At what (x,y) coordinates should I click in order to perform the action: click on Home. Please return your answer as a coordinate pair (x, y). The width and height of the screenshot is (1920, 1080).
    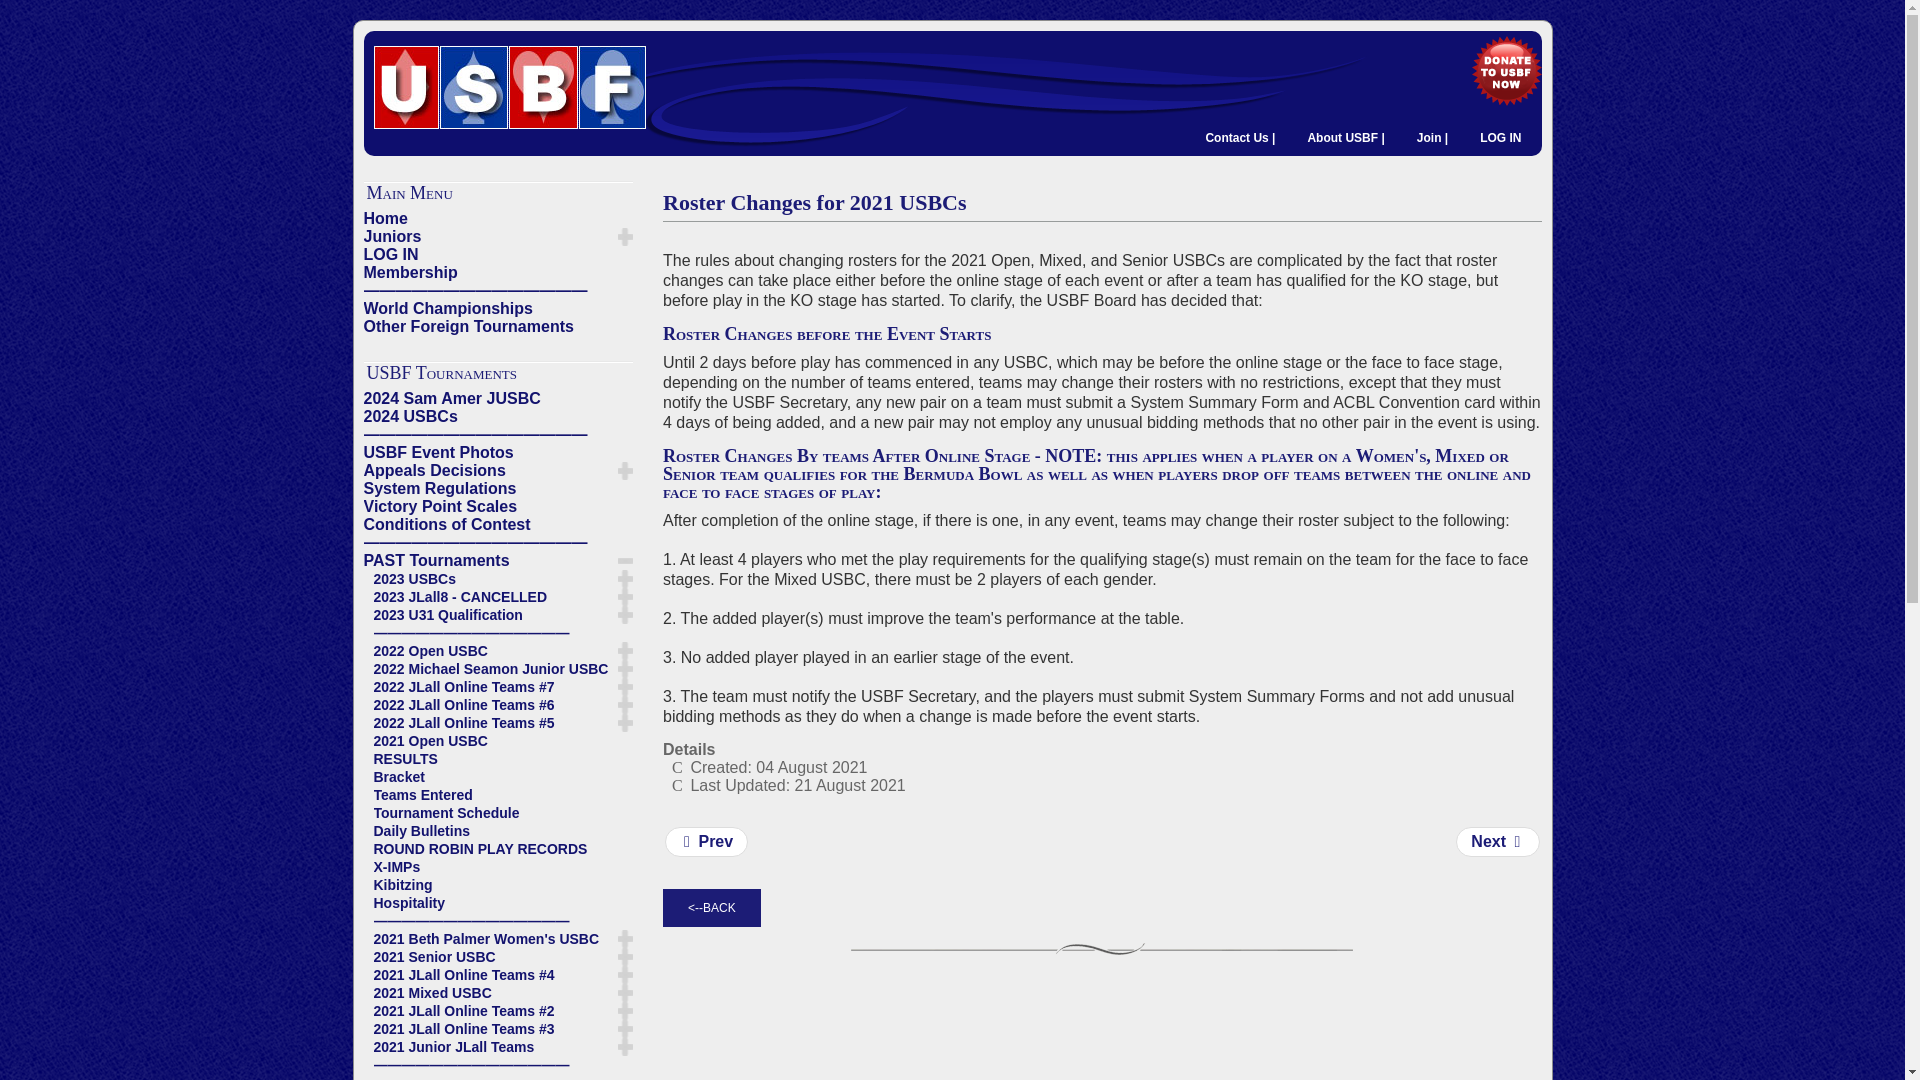
    Looking at the image, I should click on (498, 218).